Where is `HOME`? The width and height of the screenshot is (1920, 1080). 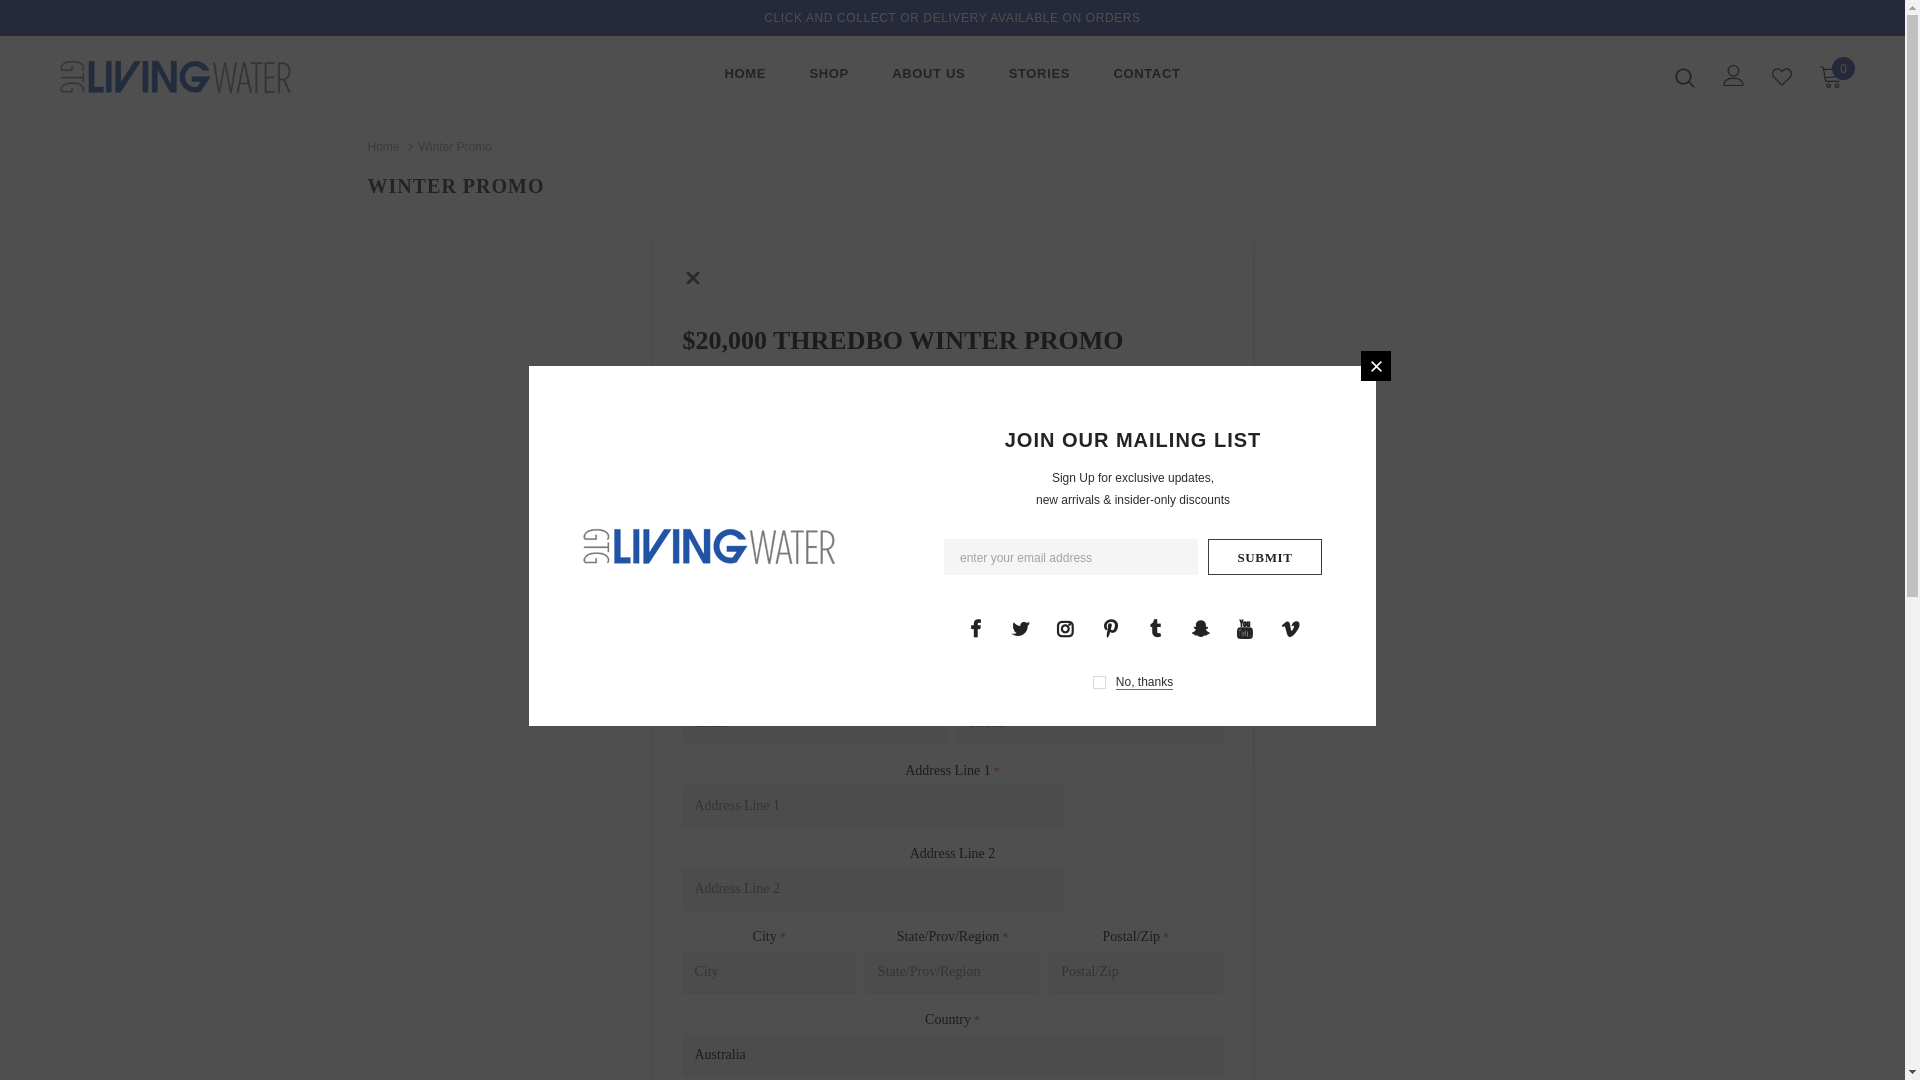
HOME is located at coordinates (745, 78).